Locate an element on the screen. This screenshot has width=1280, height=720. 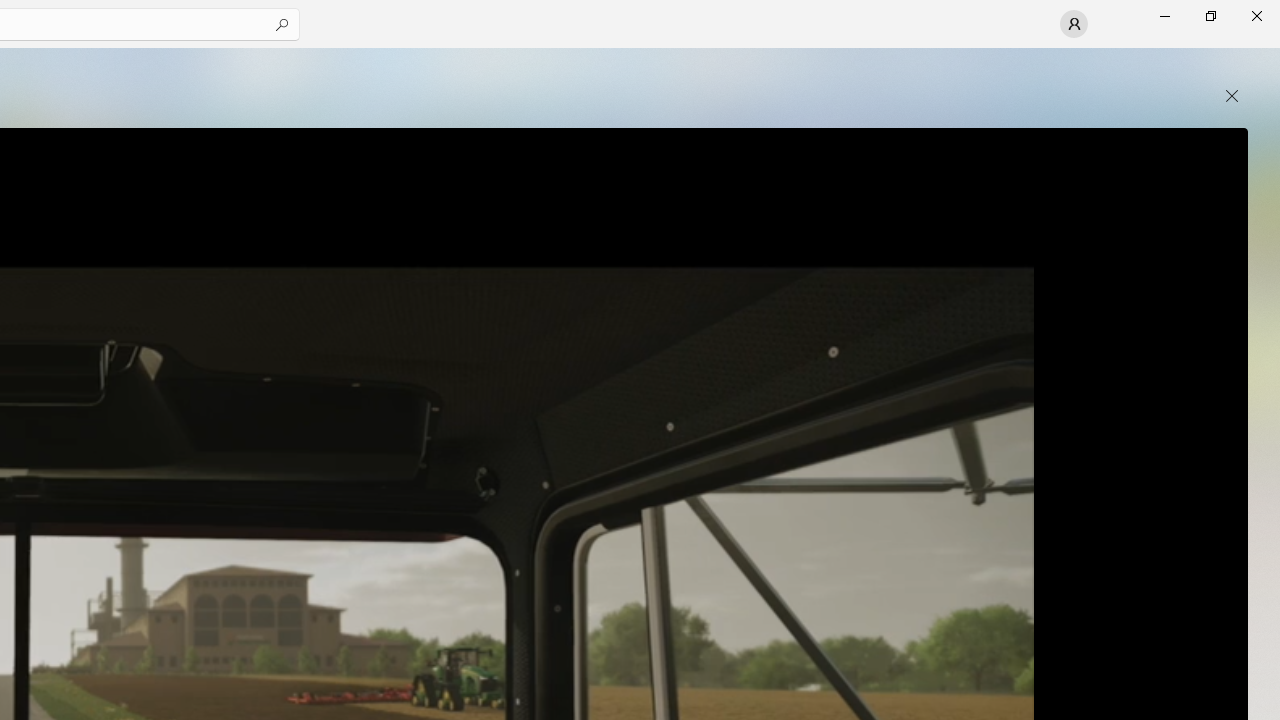
Close Microsoft Store is located at coordinates (1256, 16).